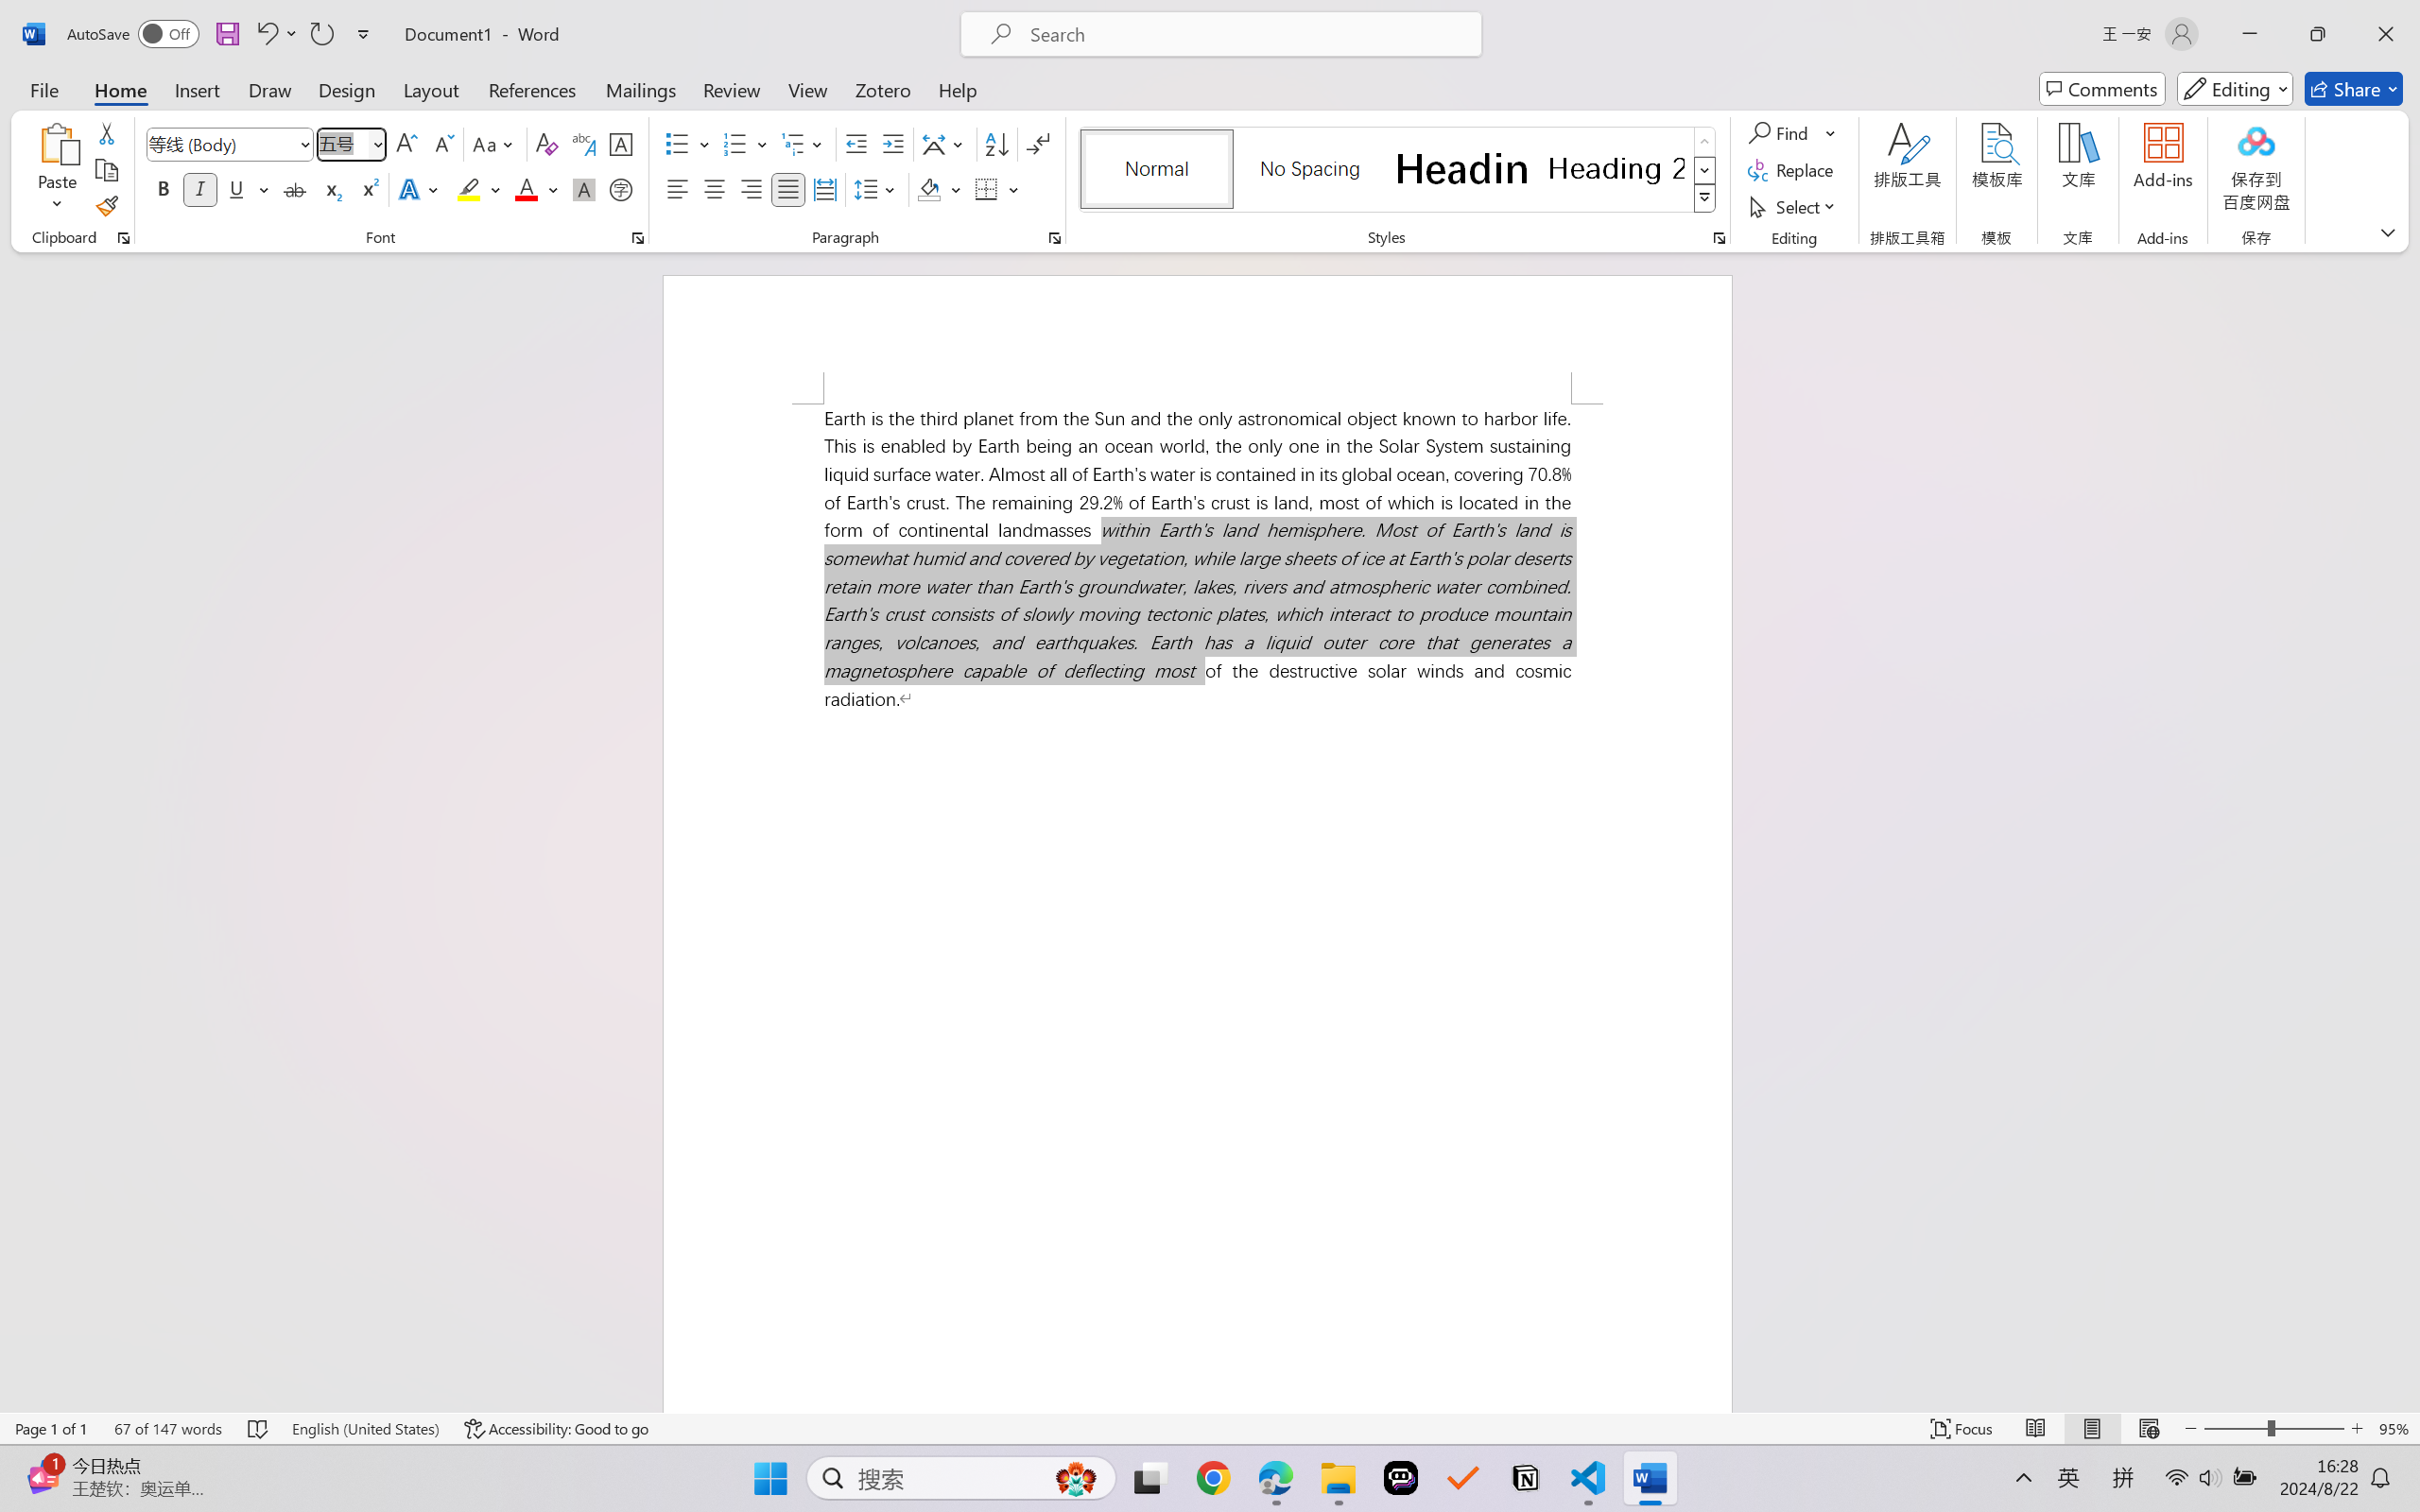 This screenshot has width=2420, height=1512. I want to click on Font..., so click(637, 238).